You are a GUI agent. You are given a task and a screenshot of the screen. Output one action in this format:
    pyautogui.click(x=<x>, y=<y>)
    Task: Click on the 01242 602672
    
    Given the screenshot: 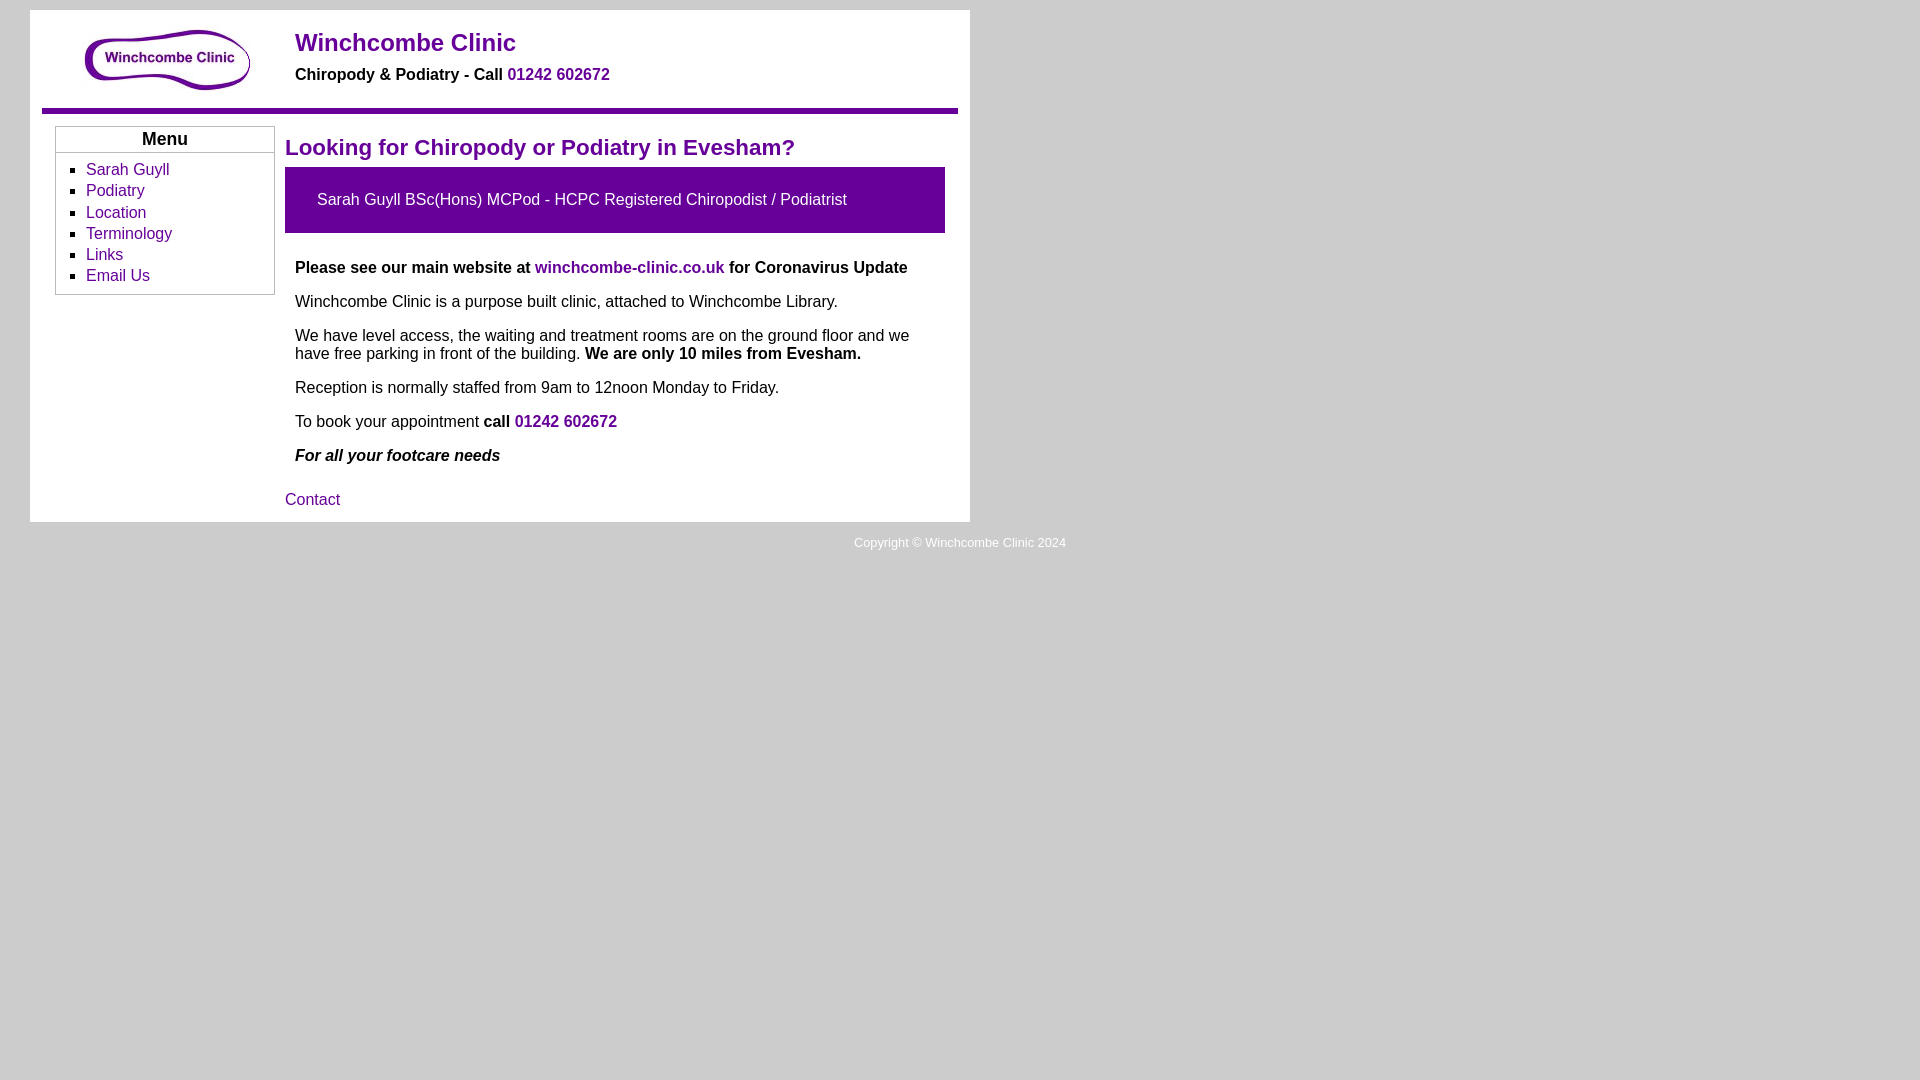 What is the action you would take?
    pyautogui.click(x=565, y=420)
    